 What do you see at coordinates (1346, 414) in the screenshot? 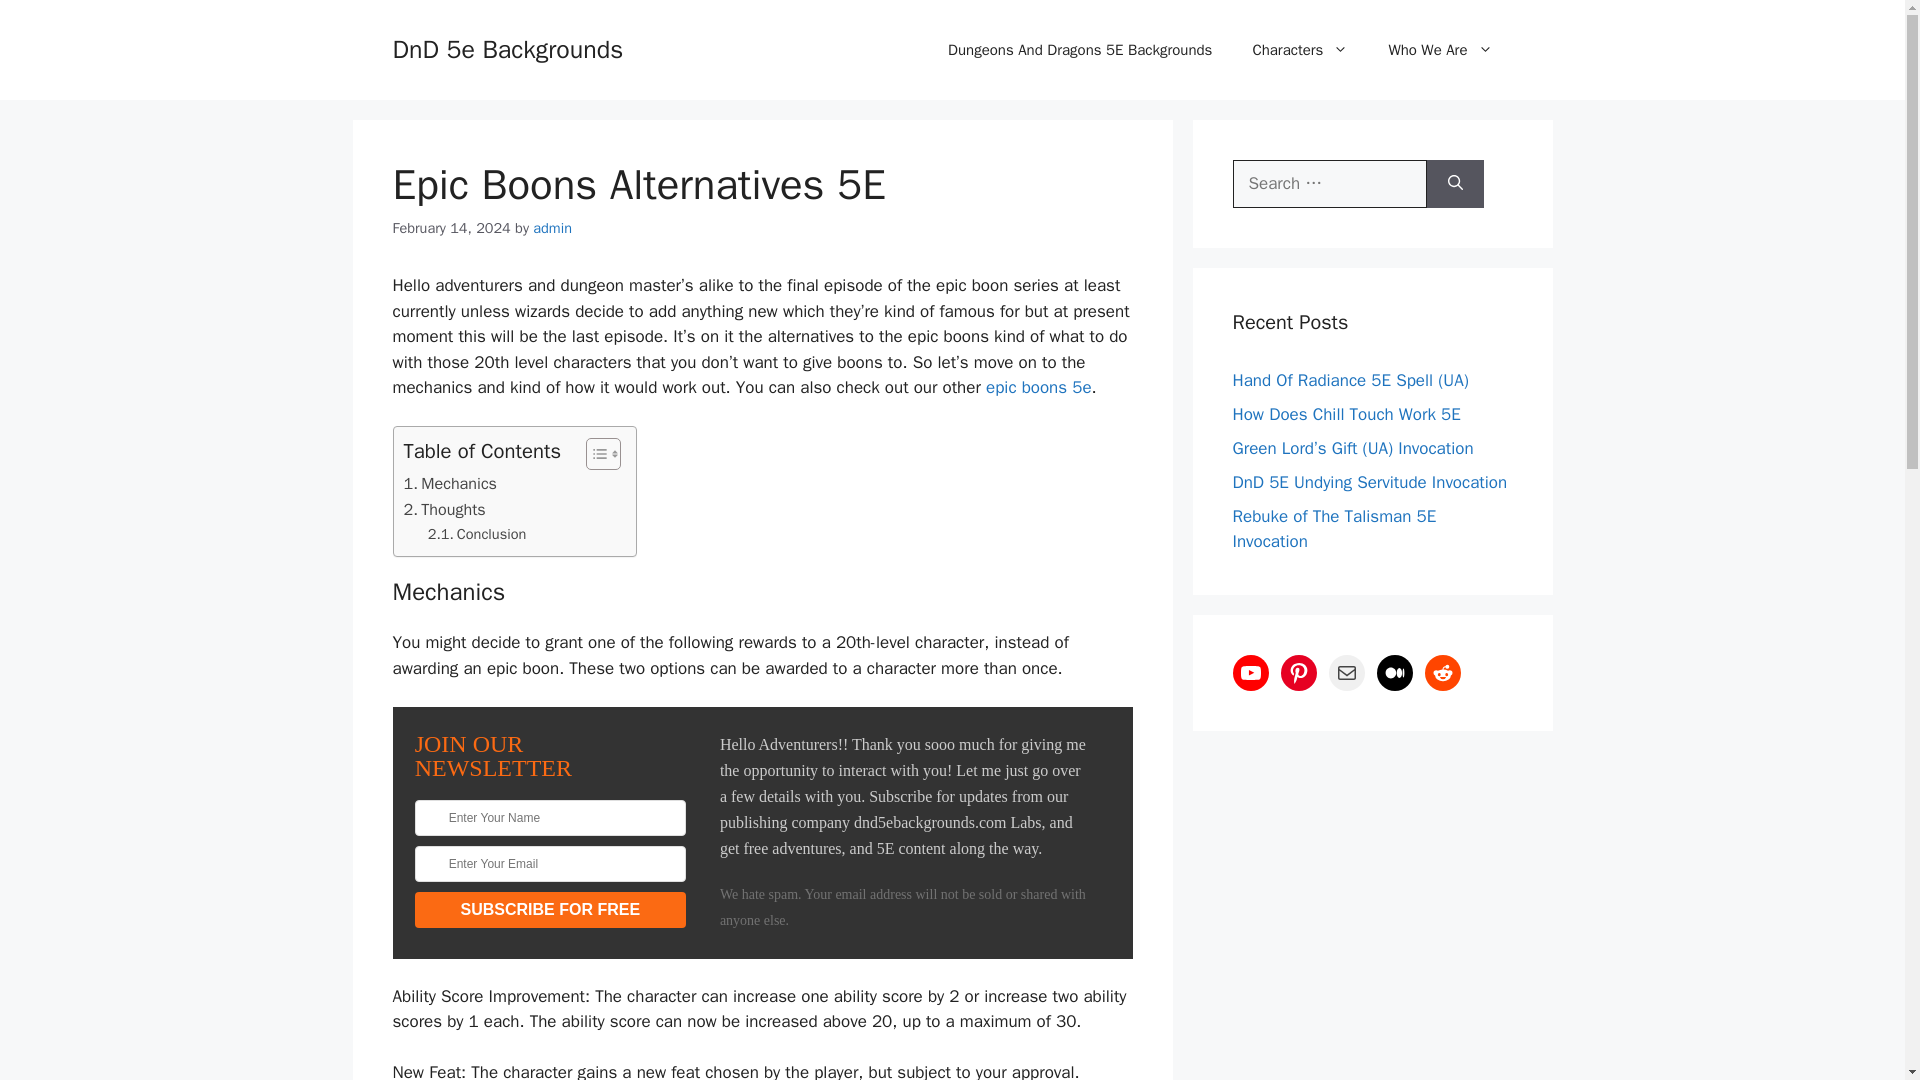
I see `How Does Chill Touch Work 5E` at bounding box center [1346, 414].